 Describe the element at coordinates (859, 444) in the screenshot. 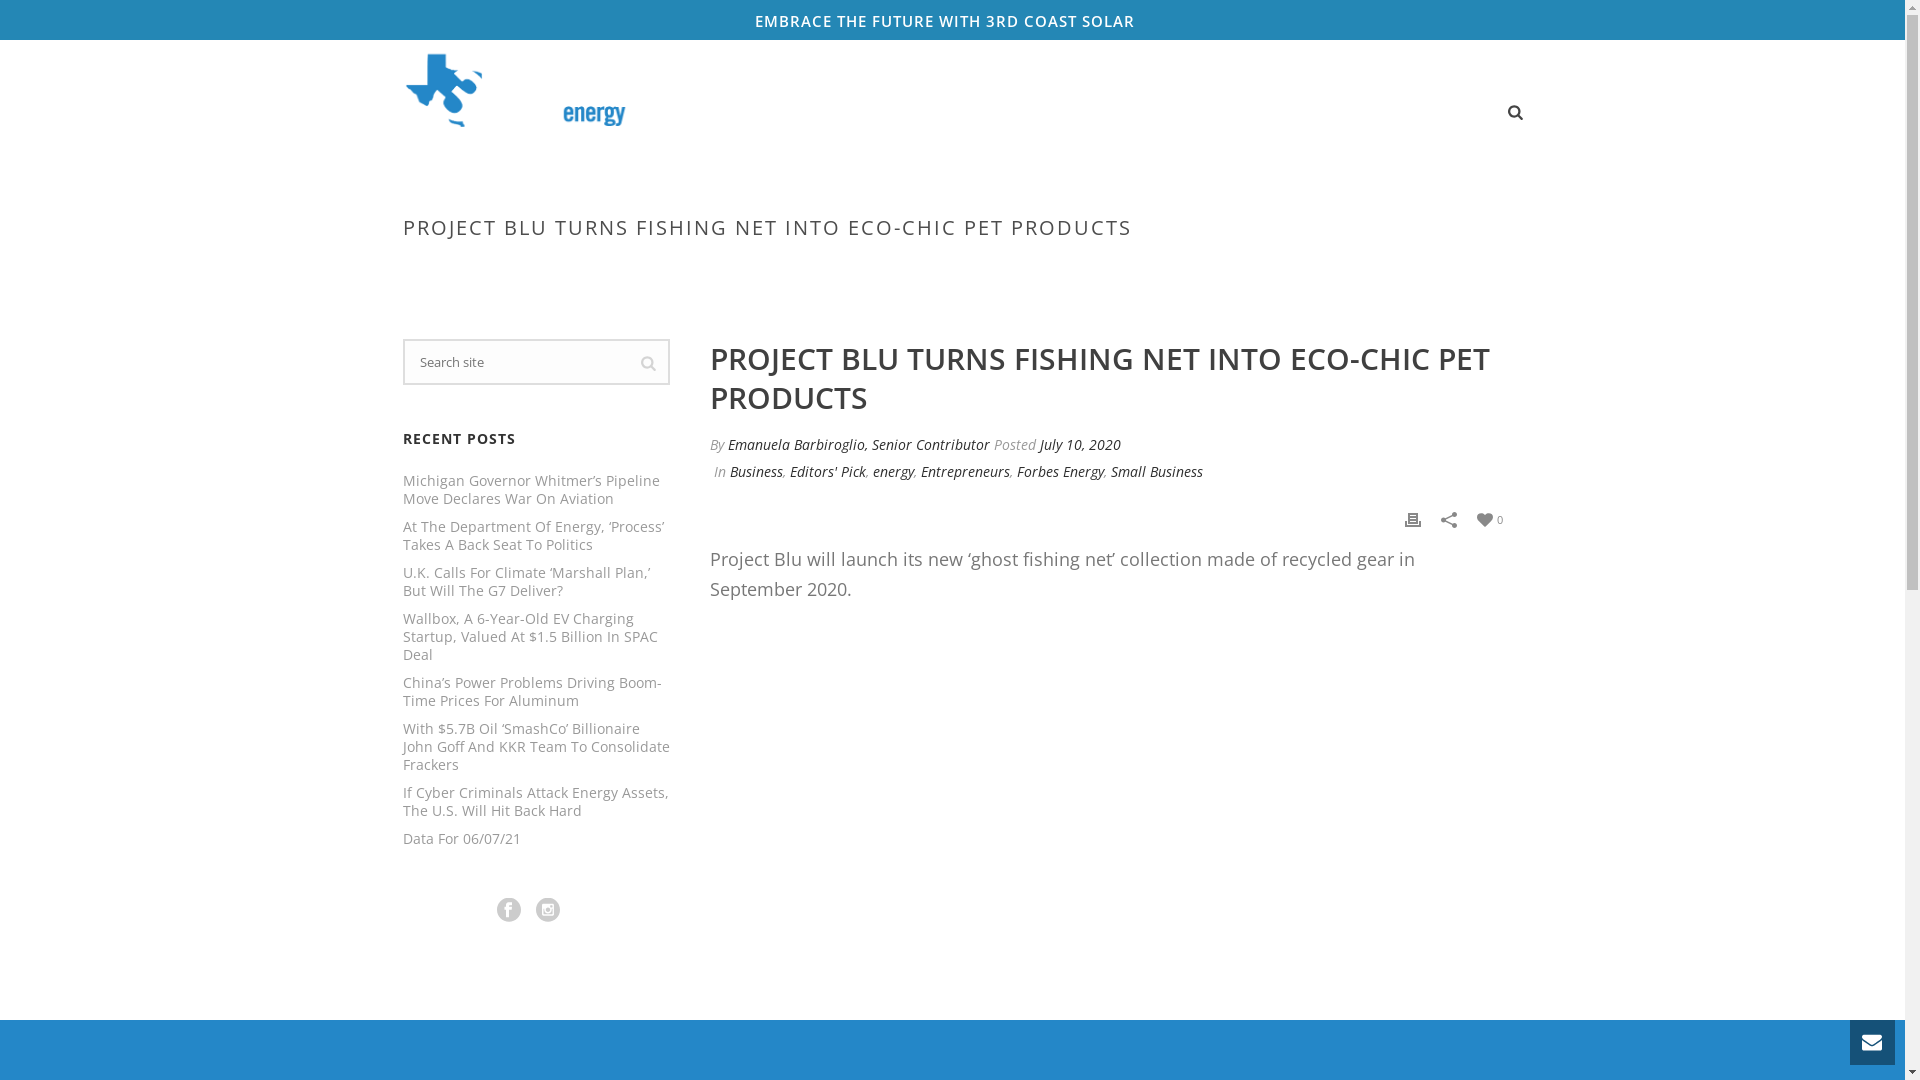

I see `Emanuela Barbiroglio, Senior Contributor` at that location.